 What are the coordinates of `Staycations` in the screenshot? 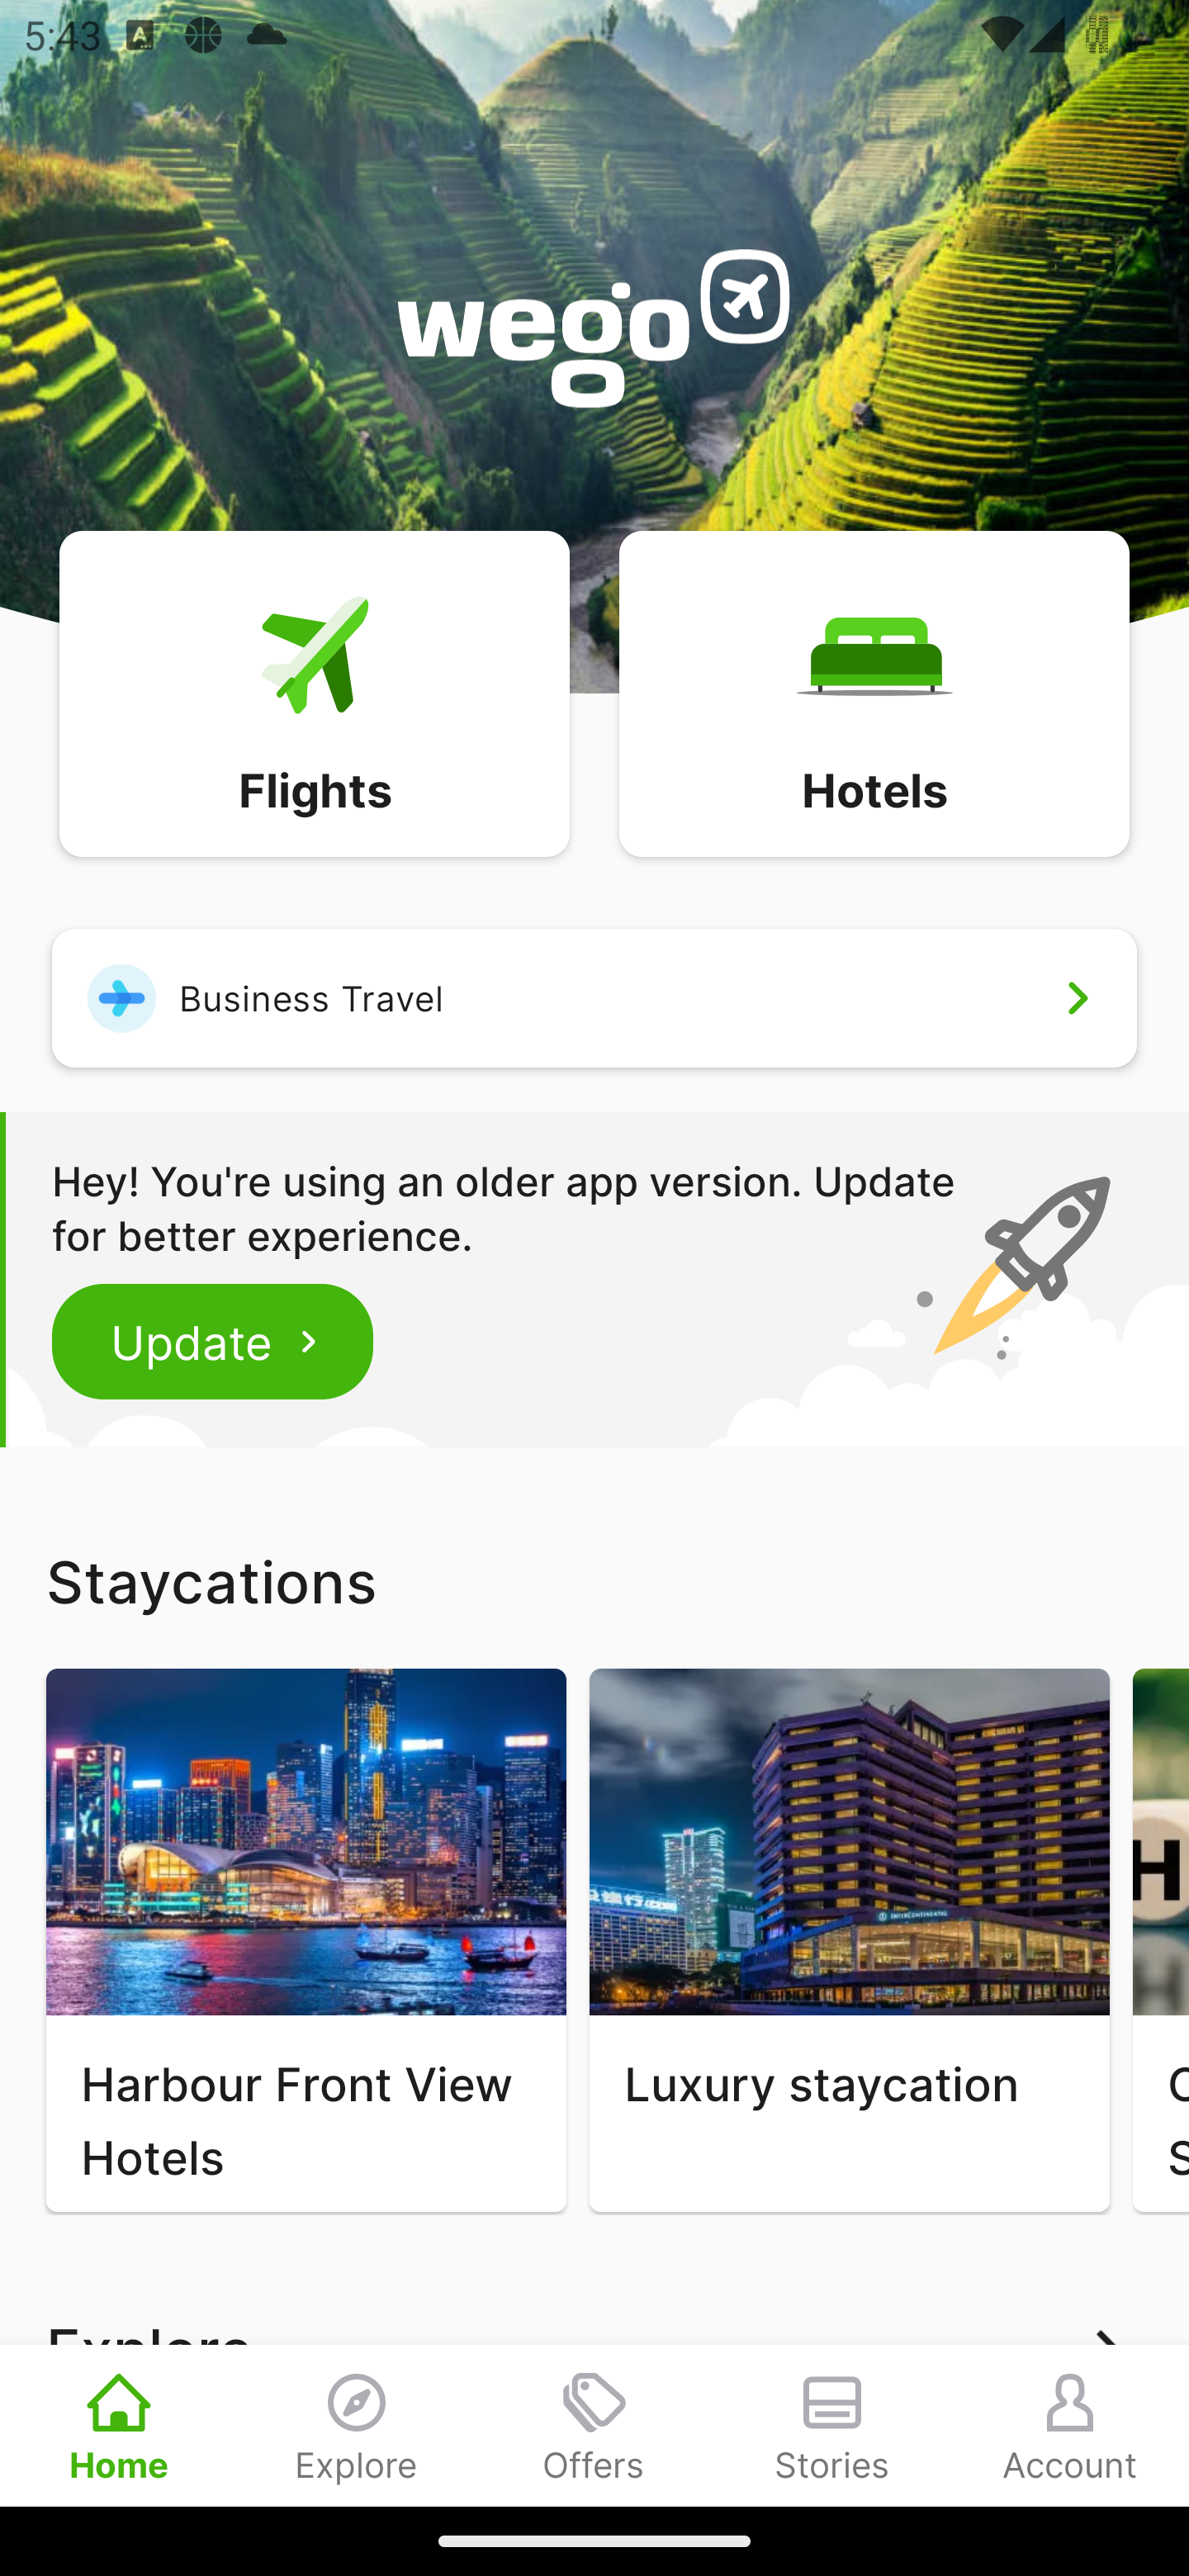 It's located at (594, 1581).